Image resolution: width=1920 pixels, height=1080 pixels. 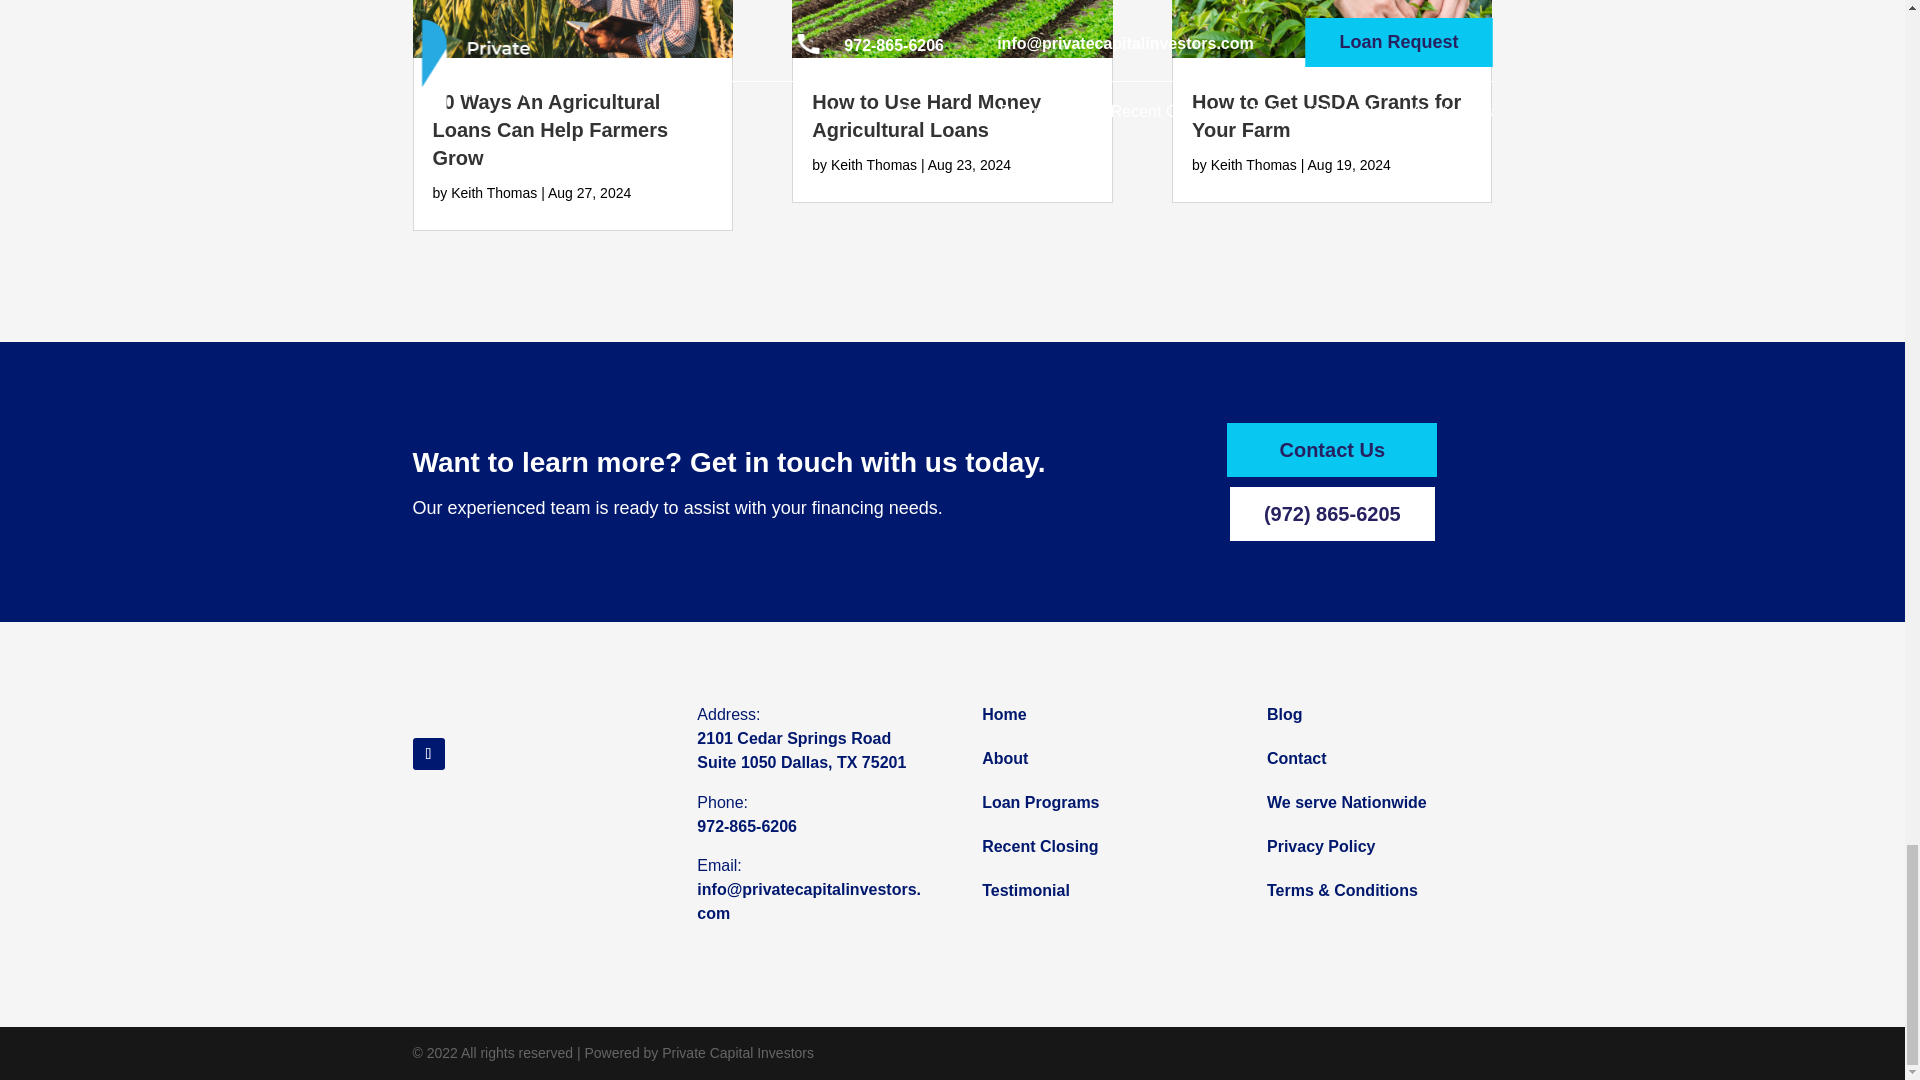 What do you see at coordinates (874, 164) in the screenshot?
I see `Posts by Keith Thomas` at bounding box center [874, 164].